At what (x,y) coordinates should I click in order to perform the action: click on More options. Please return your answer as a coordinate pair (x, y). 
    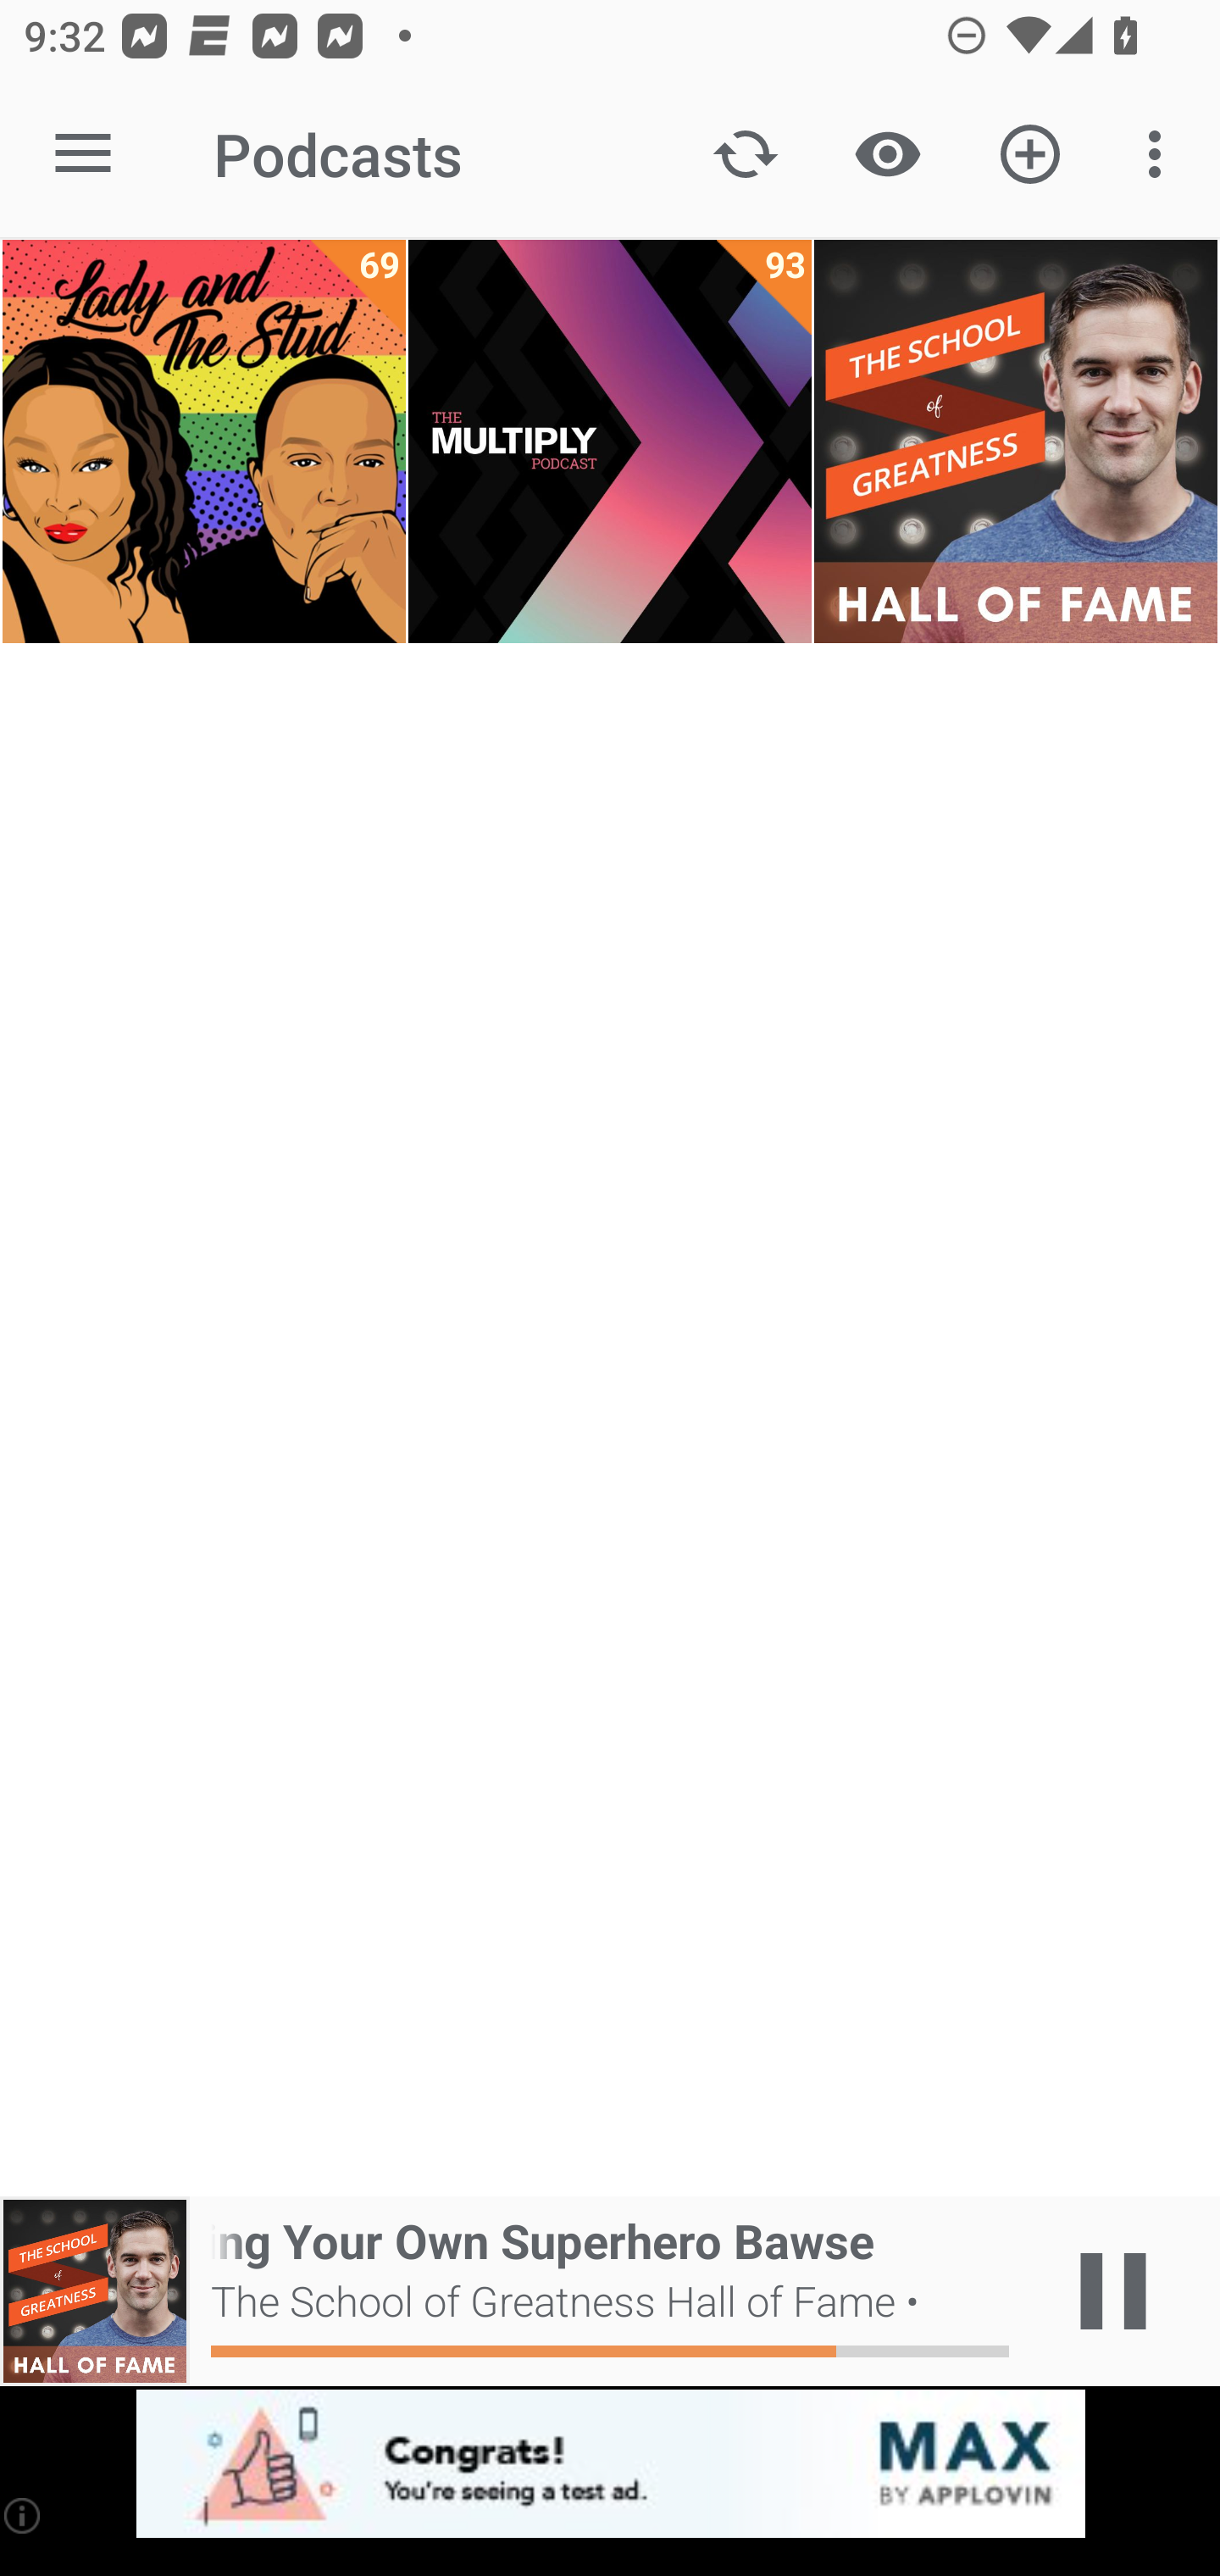
    Looking at the image, I should click on (1161, 154).